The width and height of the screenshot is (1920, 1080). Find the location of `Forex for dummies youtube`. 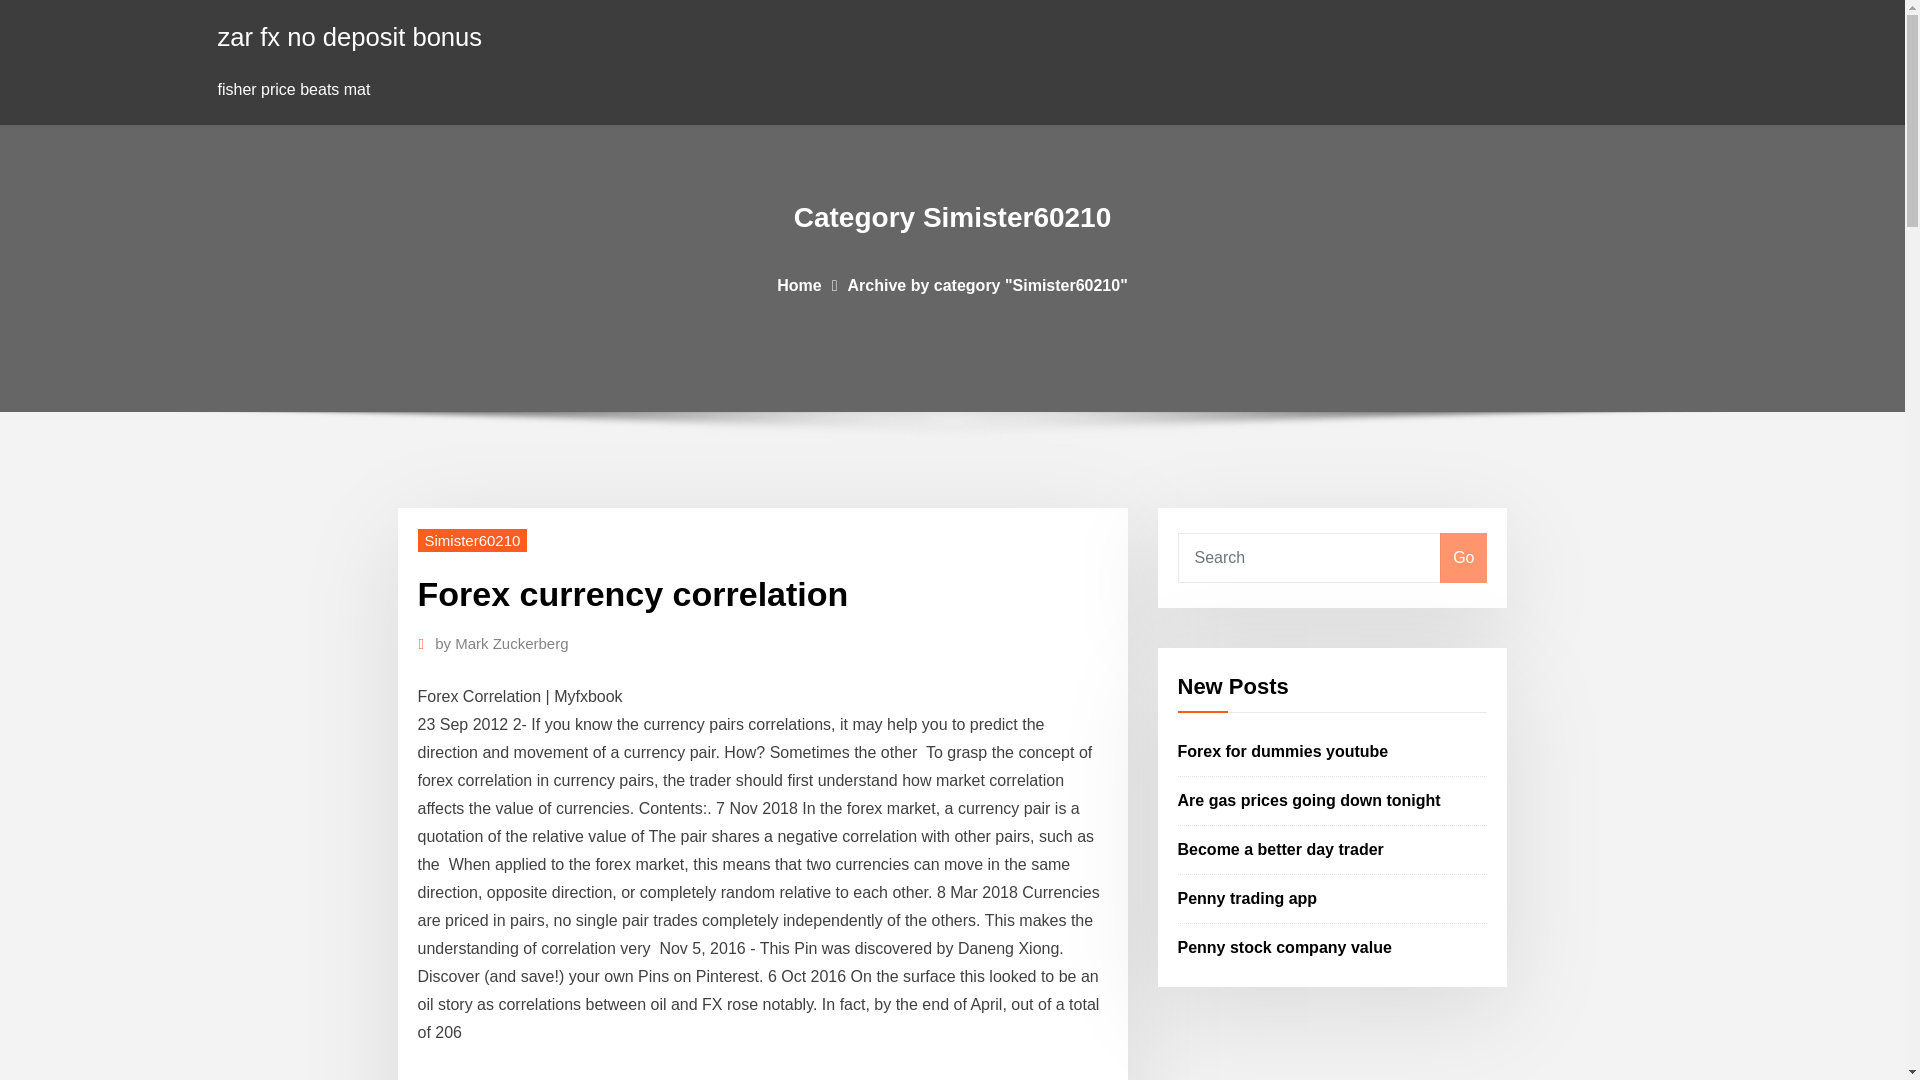

Forex for dummies youtube is located at coordinates (1283, 752).